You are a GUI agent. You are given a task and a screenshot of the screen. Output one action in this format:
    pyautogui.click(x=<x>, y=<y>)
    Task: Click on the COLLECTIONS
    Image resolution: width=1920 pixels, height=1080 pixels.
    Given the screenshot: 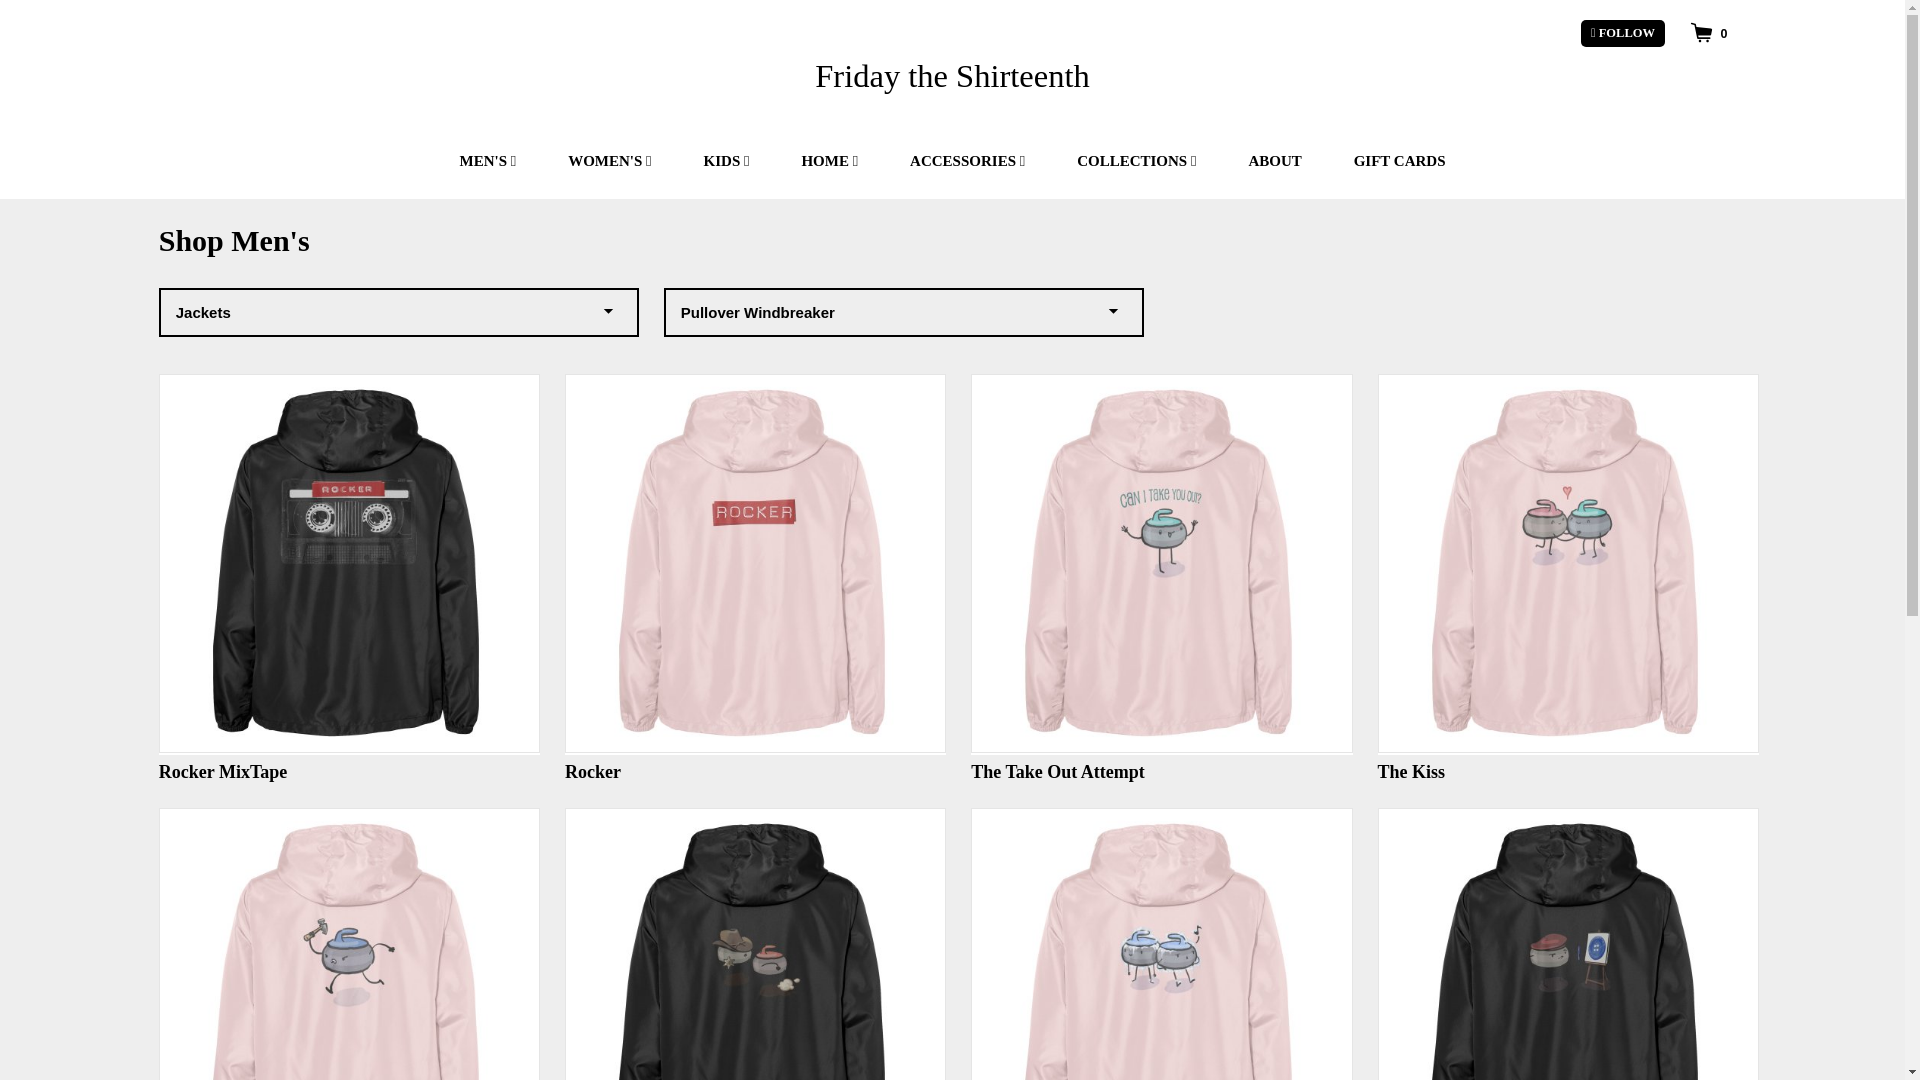 What is the action you would take?
    pyautogui.click(x=1136, y=160)
    